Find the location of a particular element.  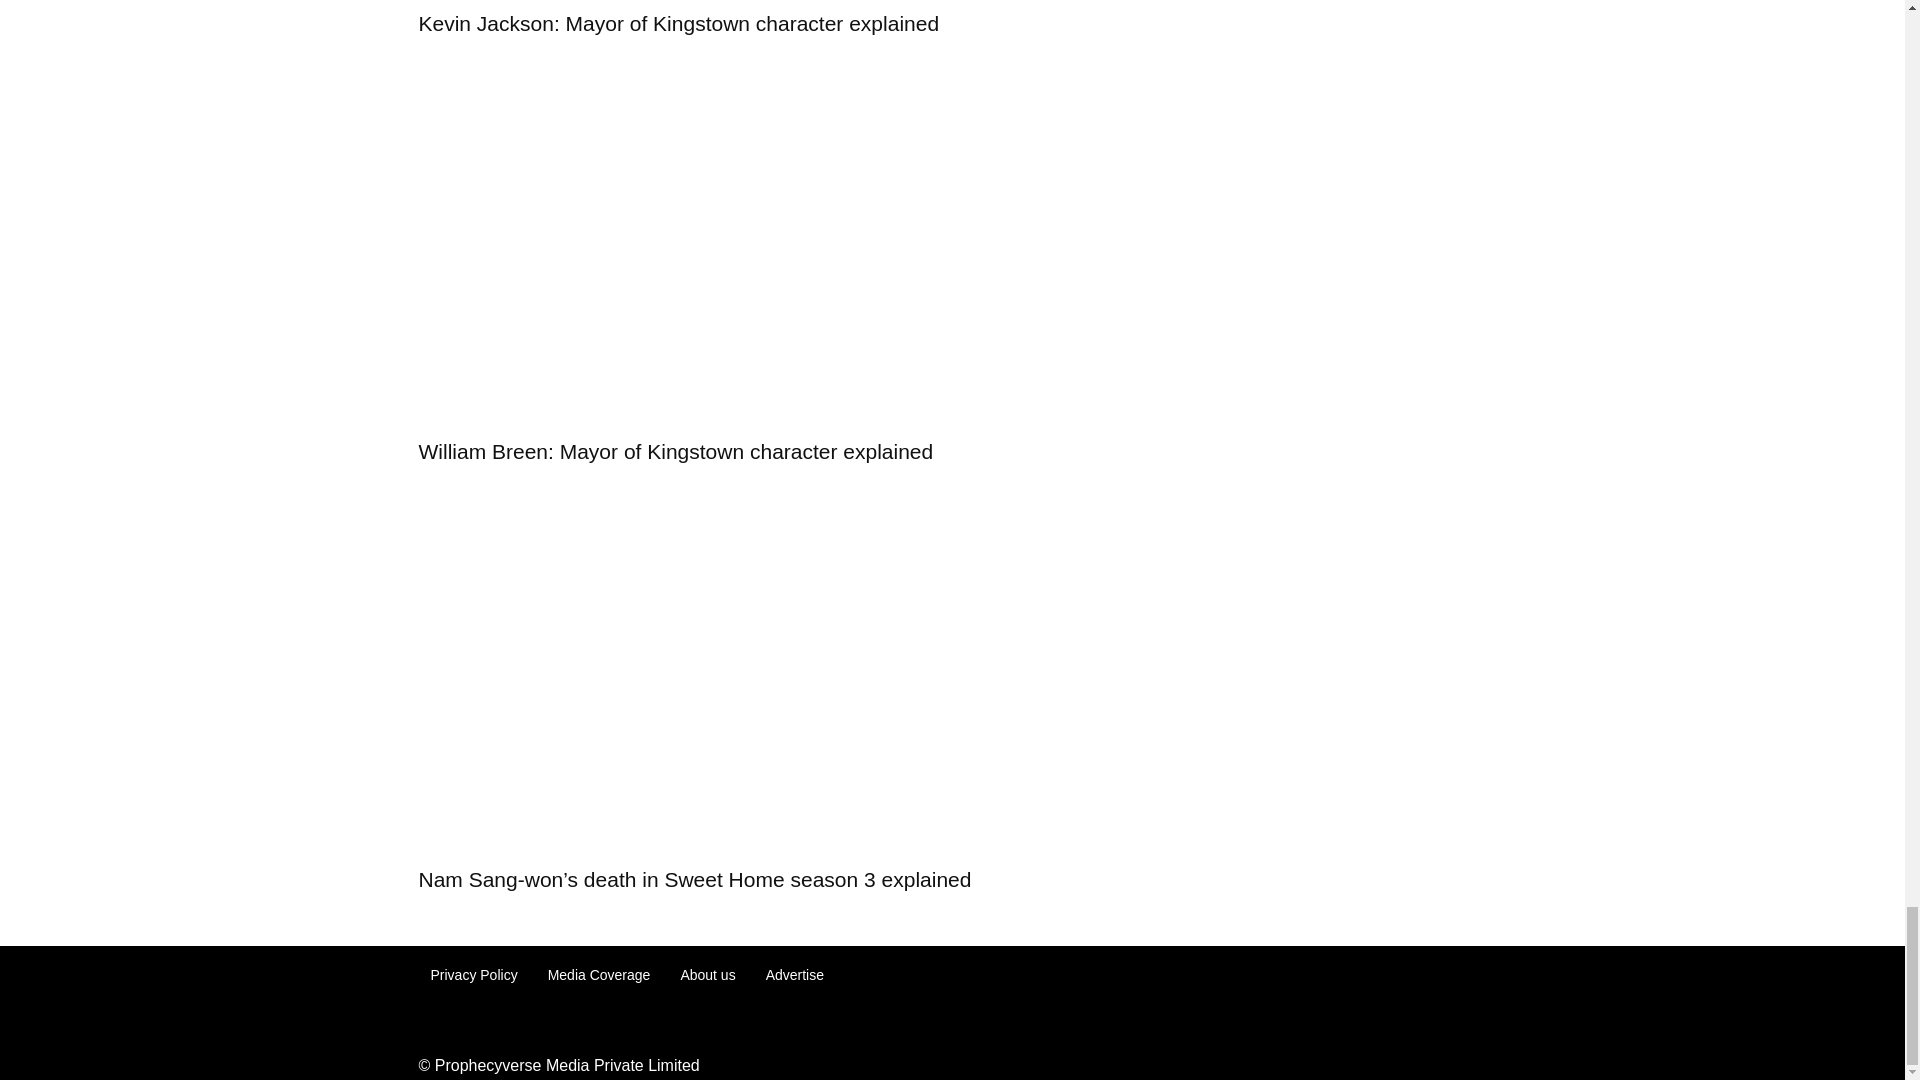

Kevin Jackson: Mayor of Kingstown character explained is located at coordinates (678, 22).